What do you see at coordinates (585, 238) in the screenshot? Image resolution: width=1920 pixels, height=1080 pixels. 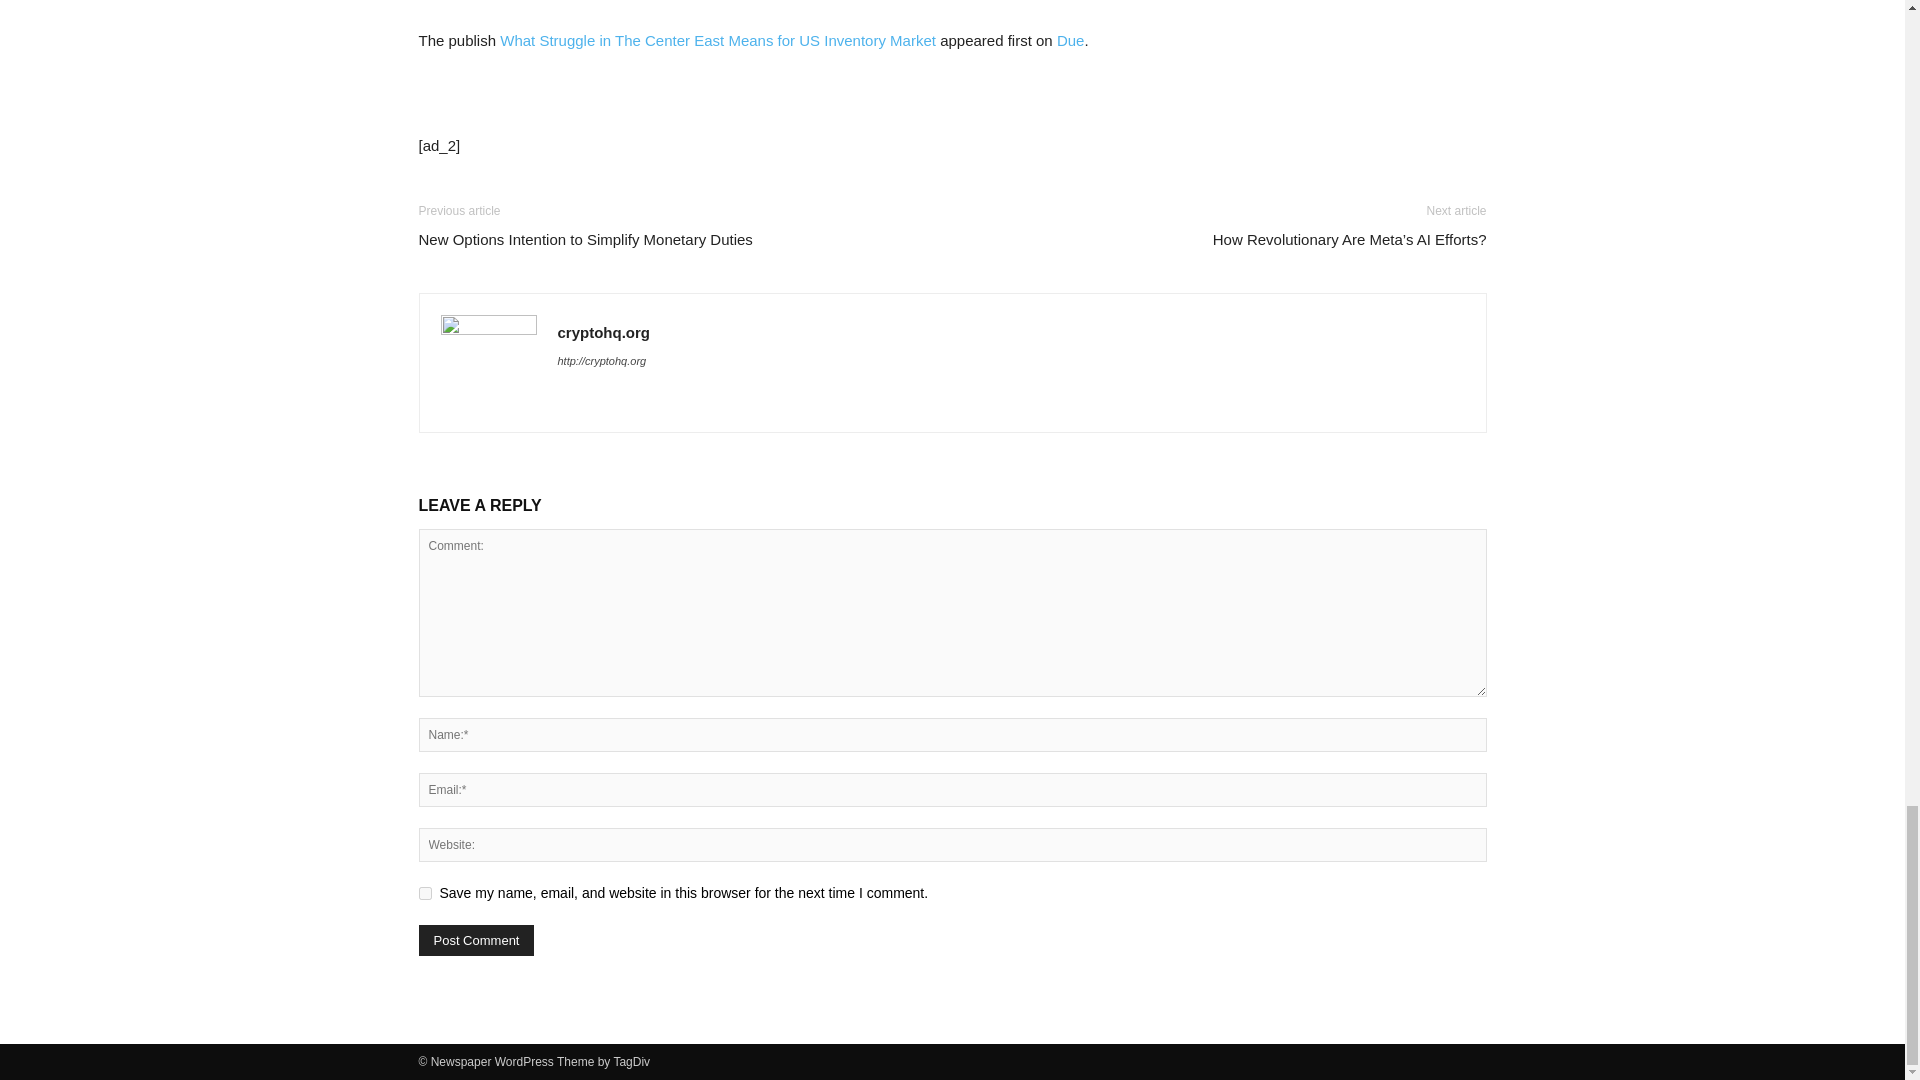 I see `New Options Intention to Simplify Monetary Duties` at bounding box center [585, 238].